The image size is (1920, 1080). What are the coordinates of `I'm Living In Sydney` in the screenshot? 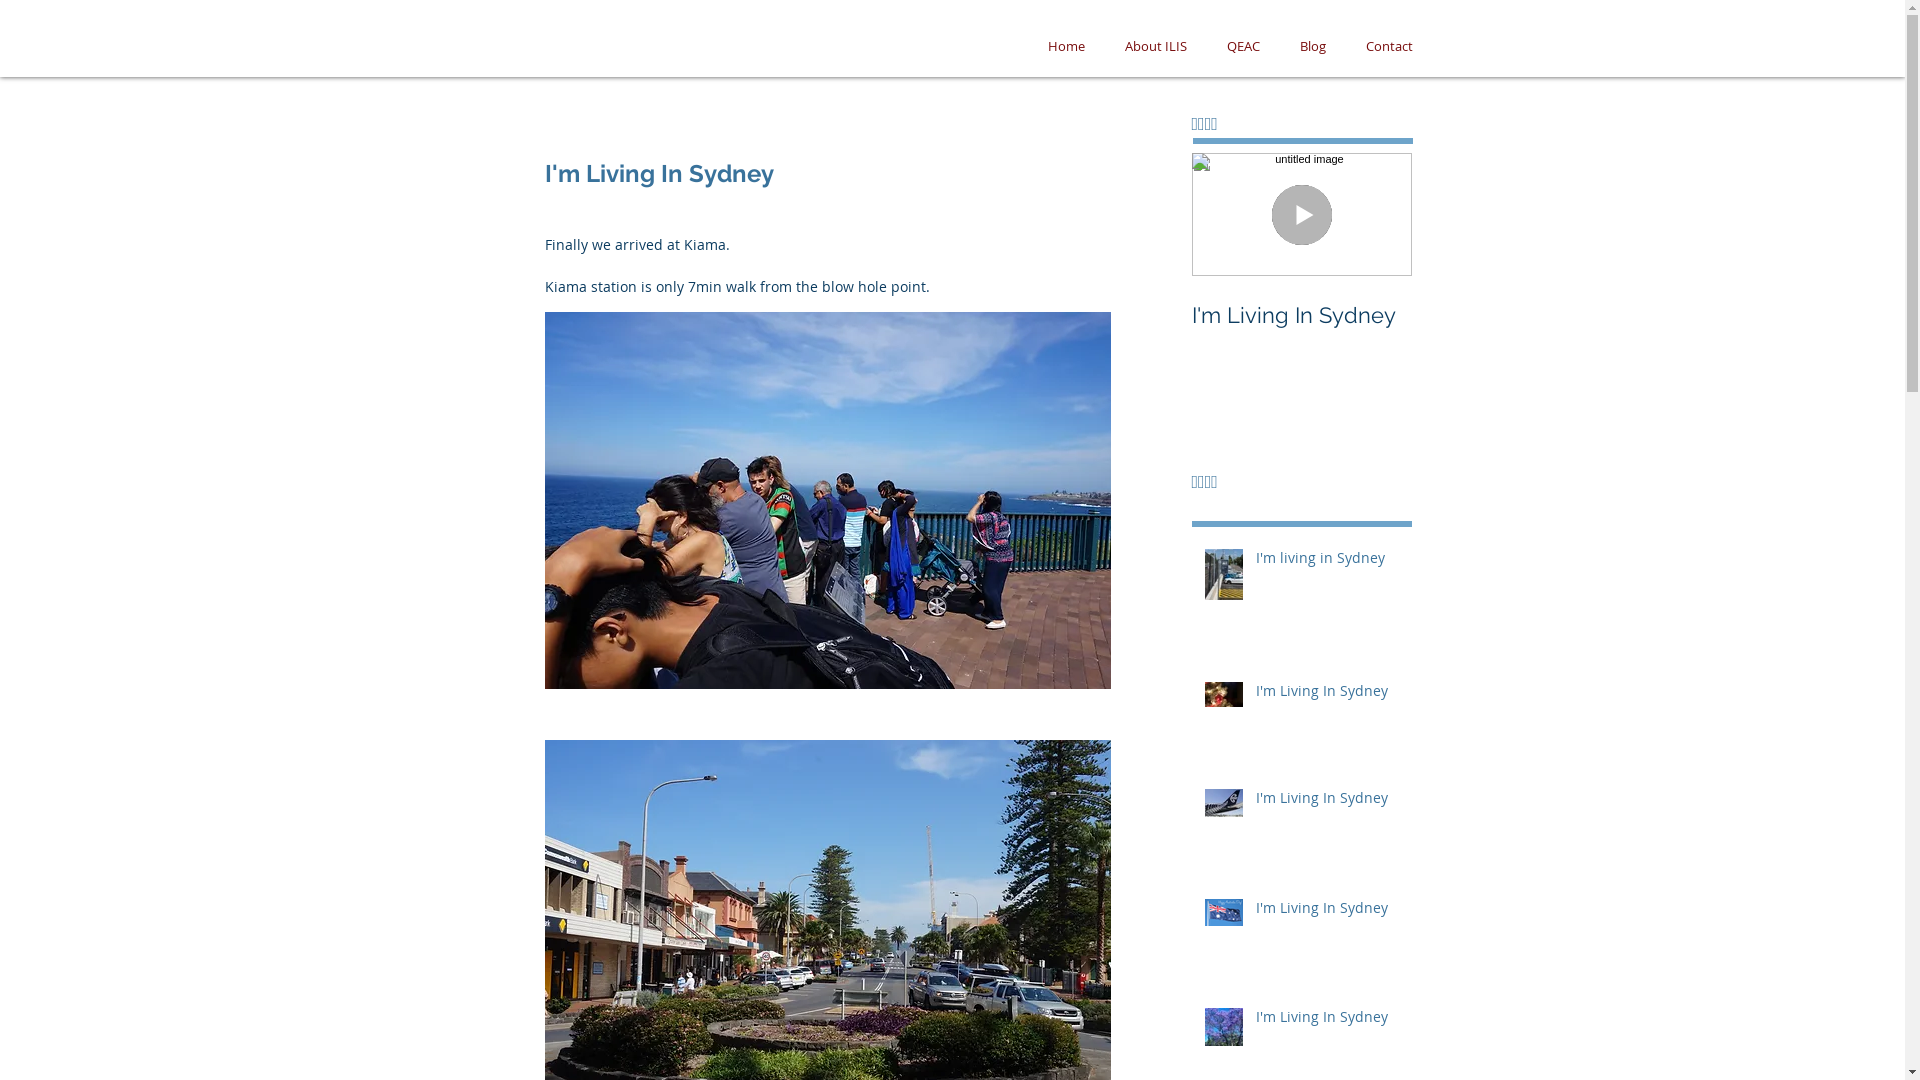 It's located at (1328, 695).